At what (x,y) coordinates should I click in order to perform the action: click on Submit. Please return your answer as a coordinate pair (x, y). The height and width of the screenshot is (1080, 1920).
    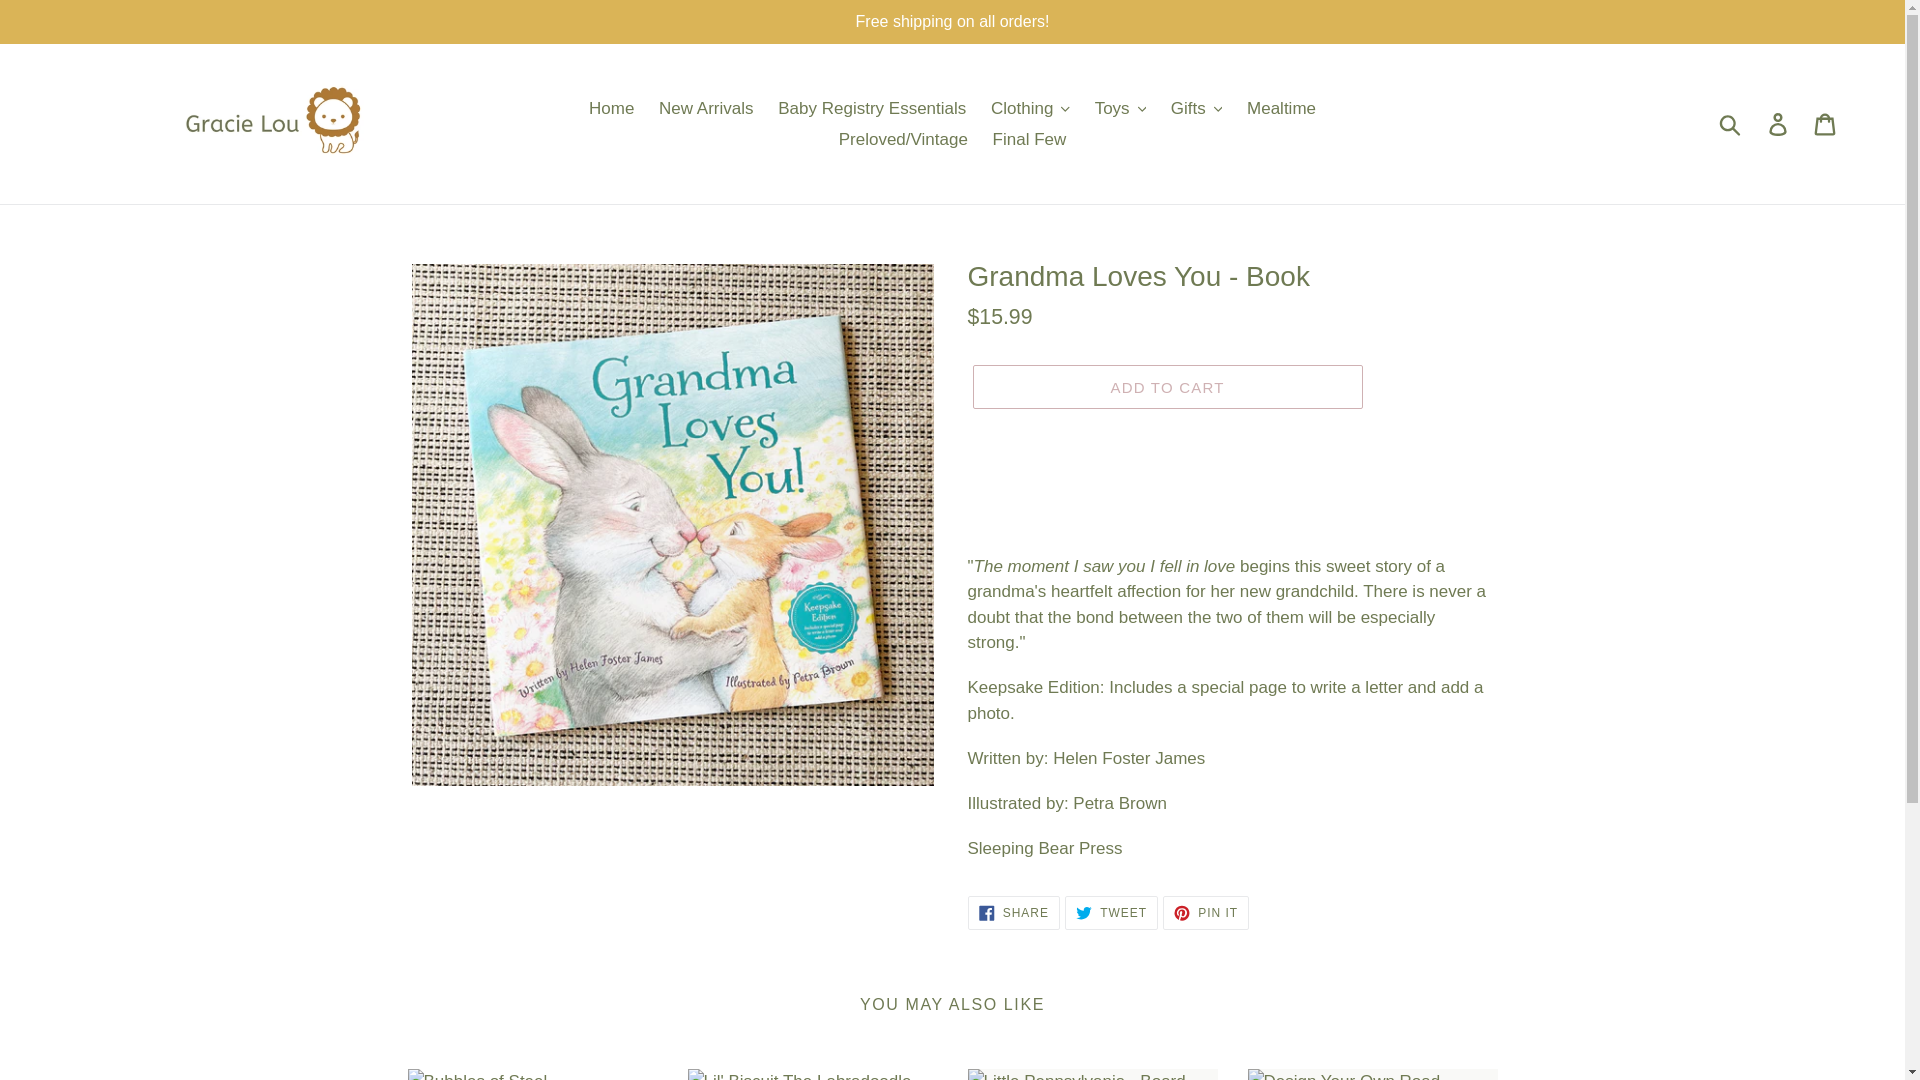
    Looking at the image, I should click on (1731, 123).